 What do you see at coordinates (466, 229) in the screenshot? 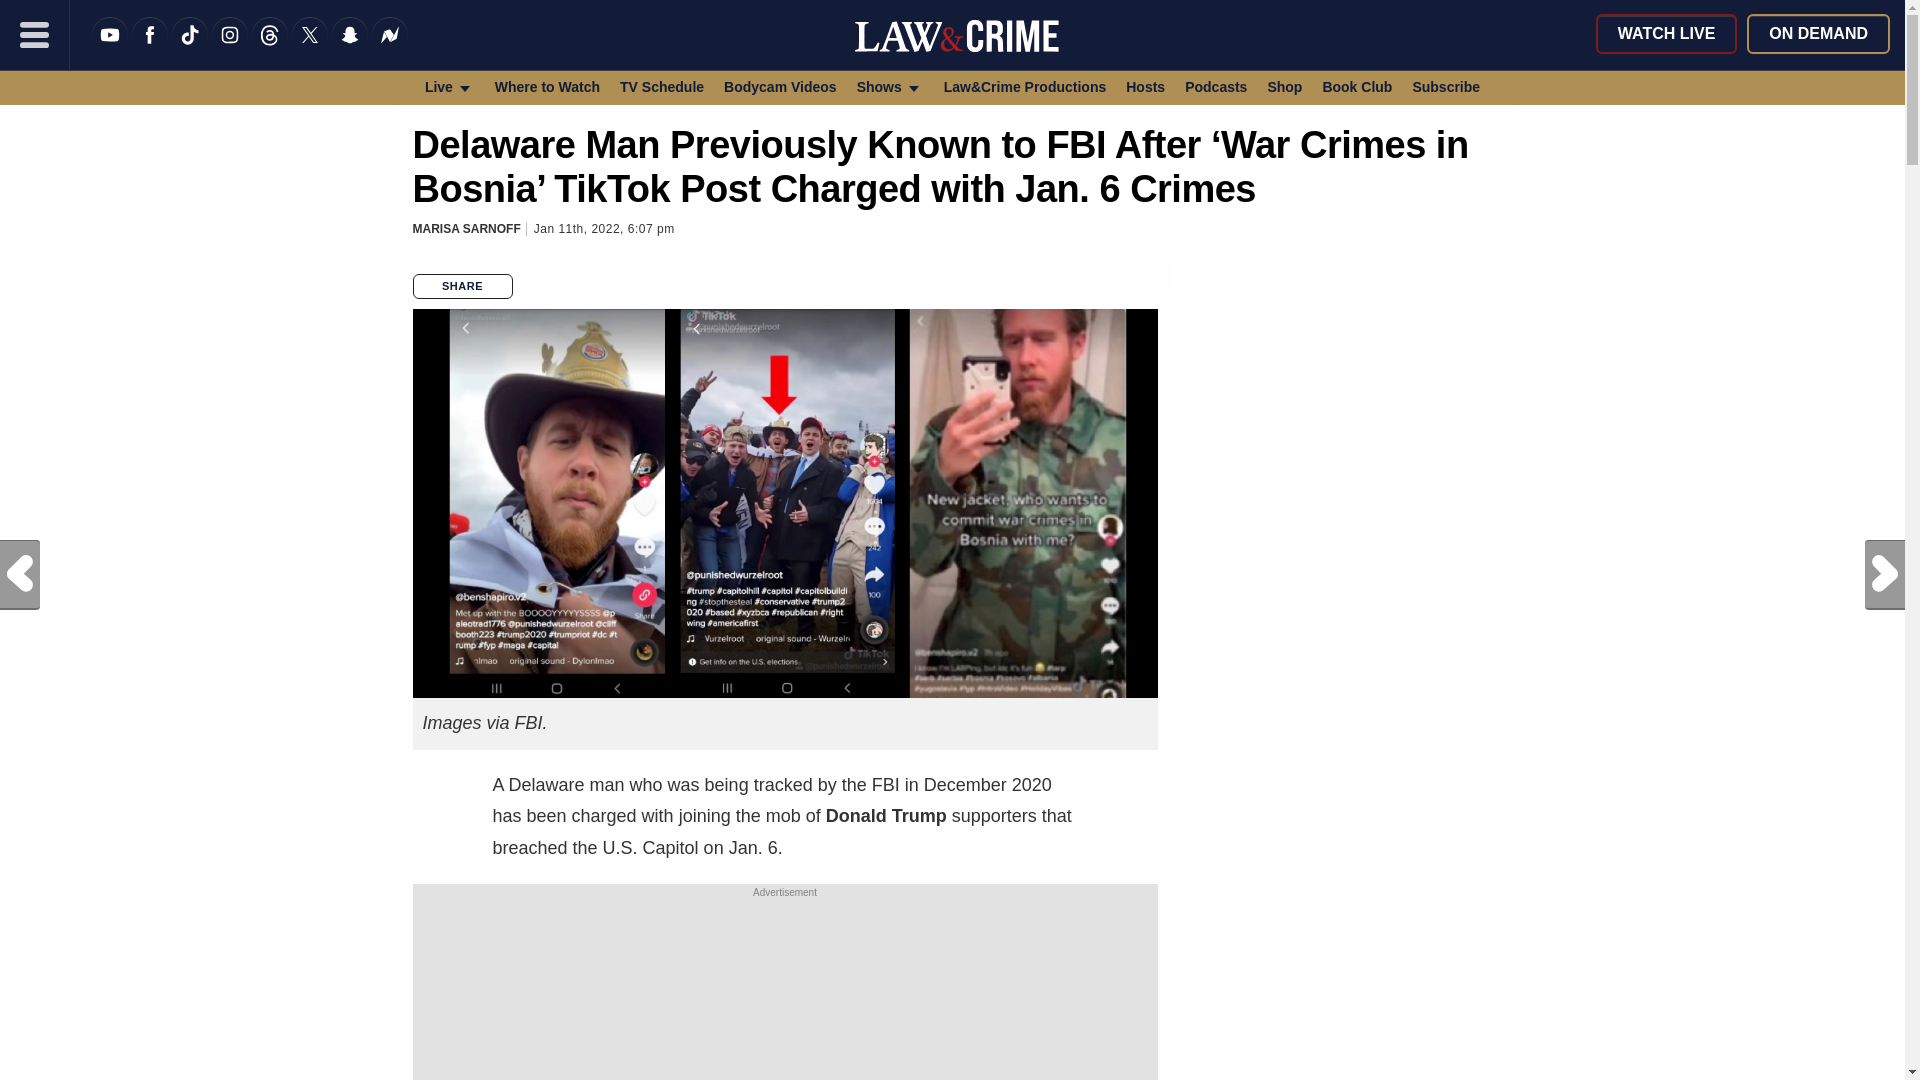
I see `Posts by Marisa Sarnoff` at bounding box center [466, 229].